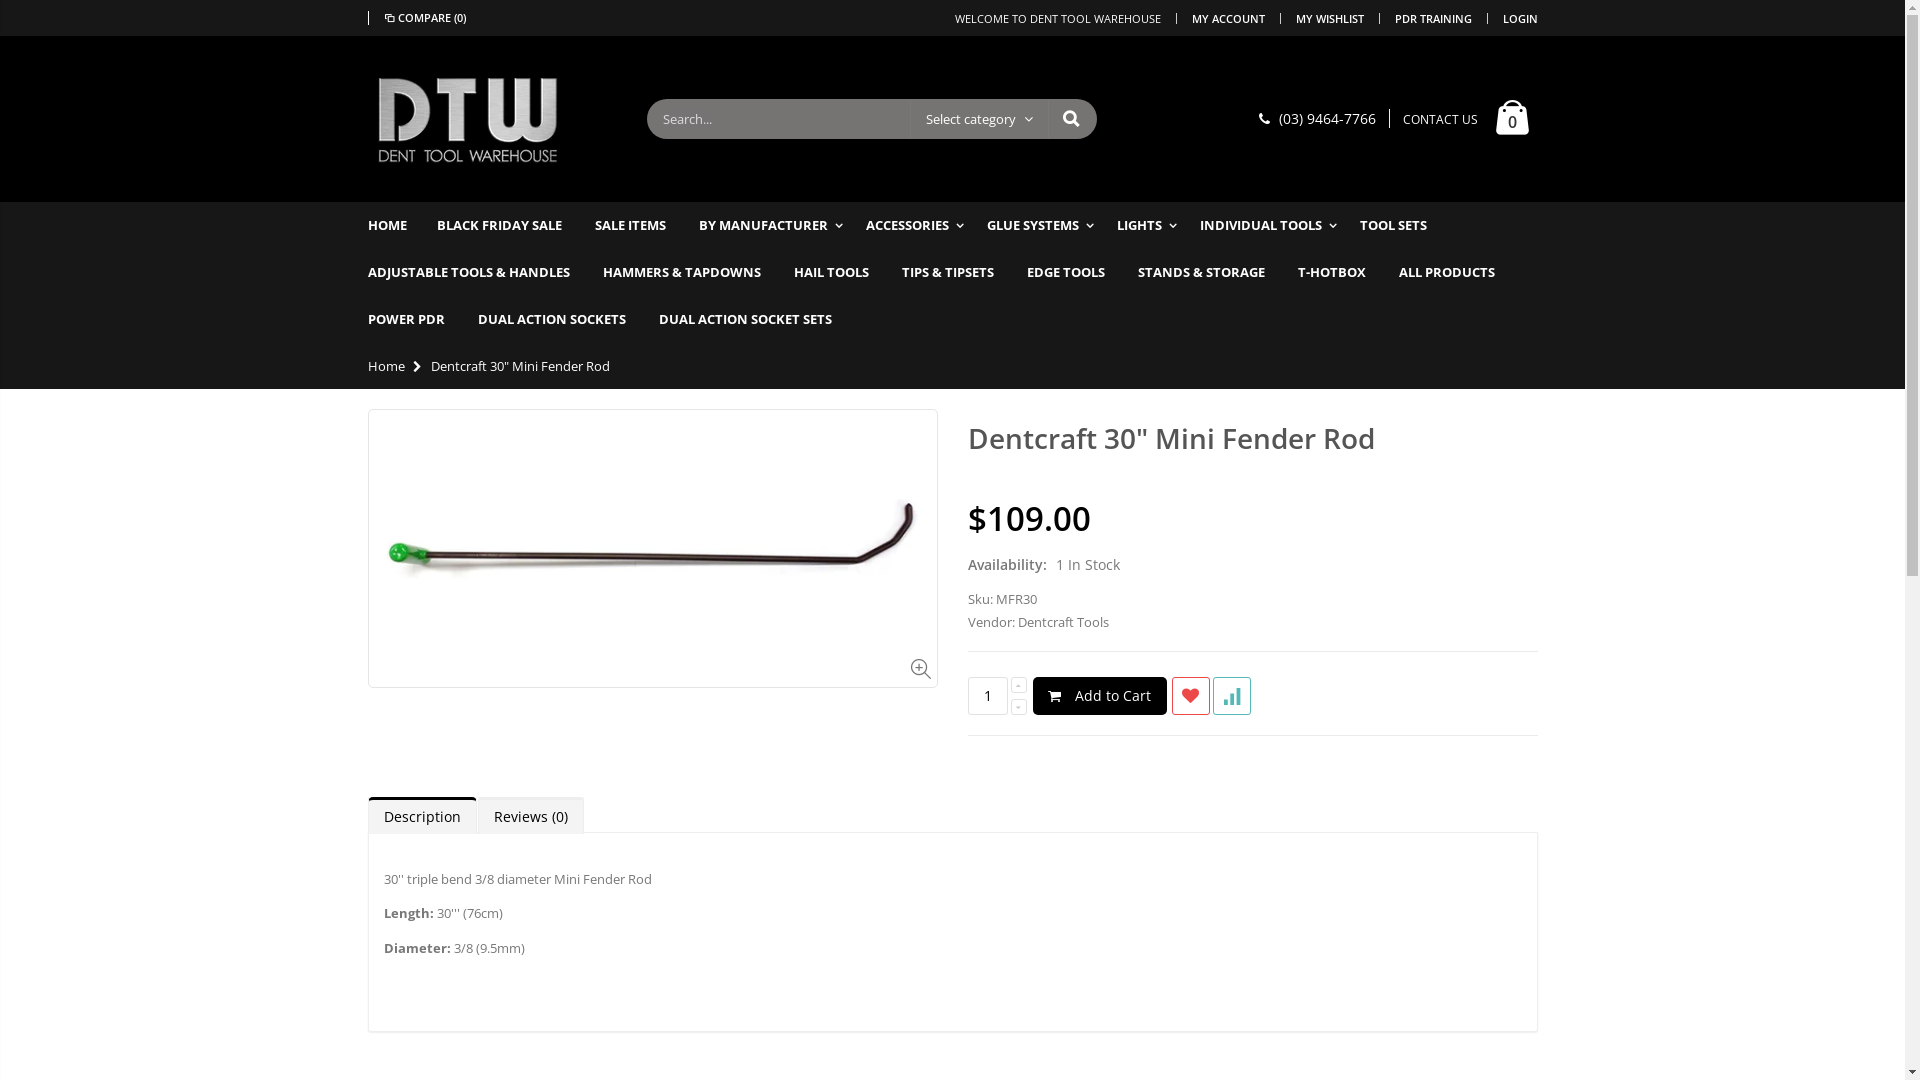 The image size is (1920, 1080). I want to click on POWER PDR, so click(416, 320).